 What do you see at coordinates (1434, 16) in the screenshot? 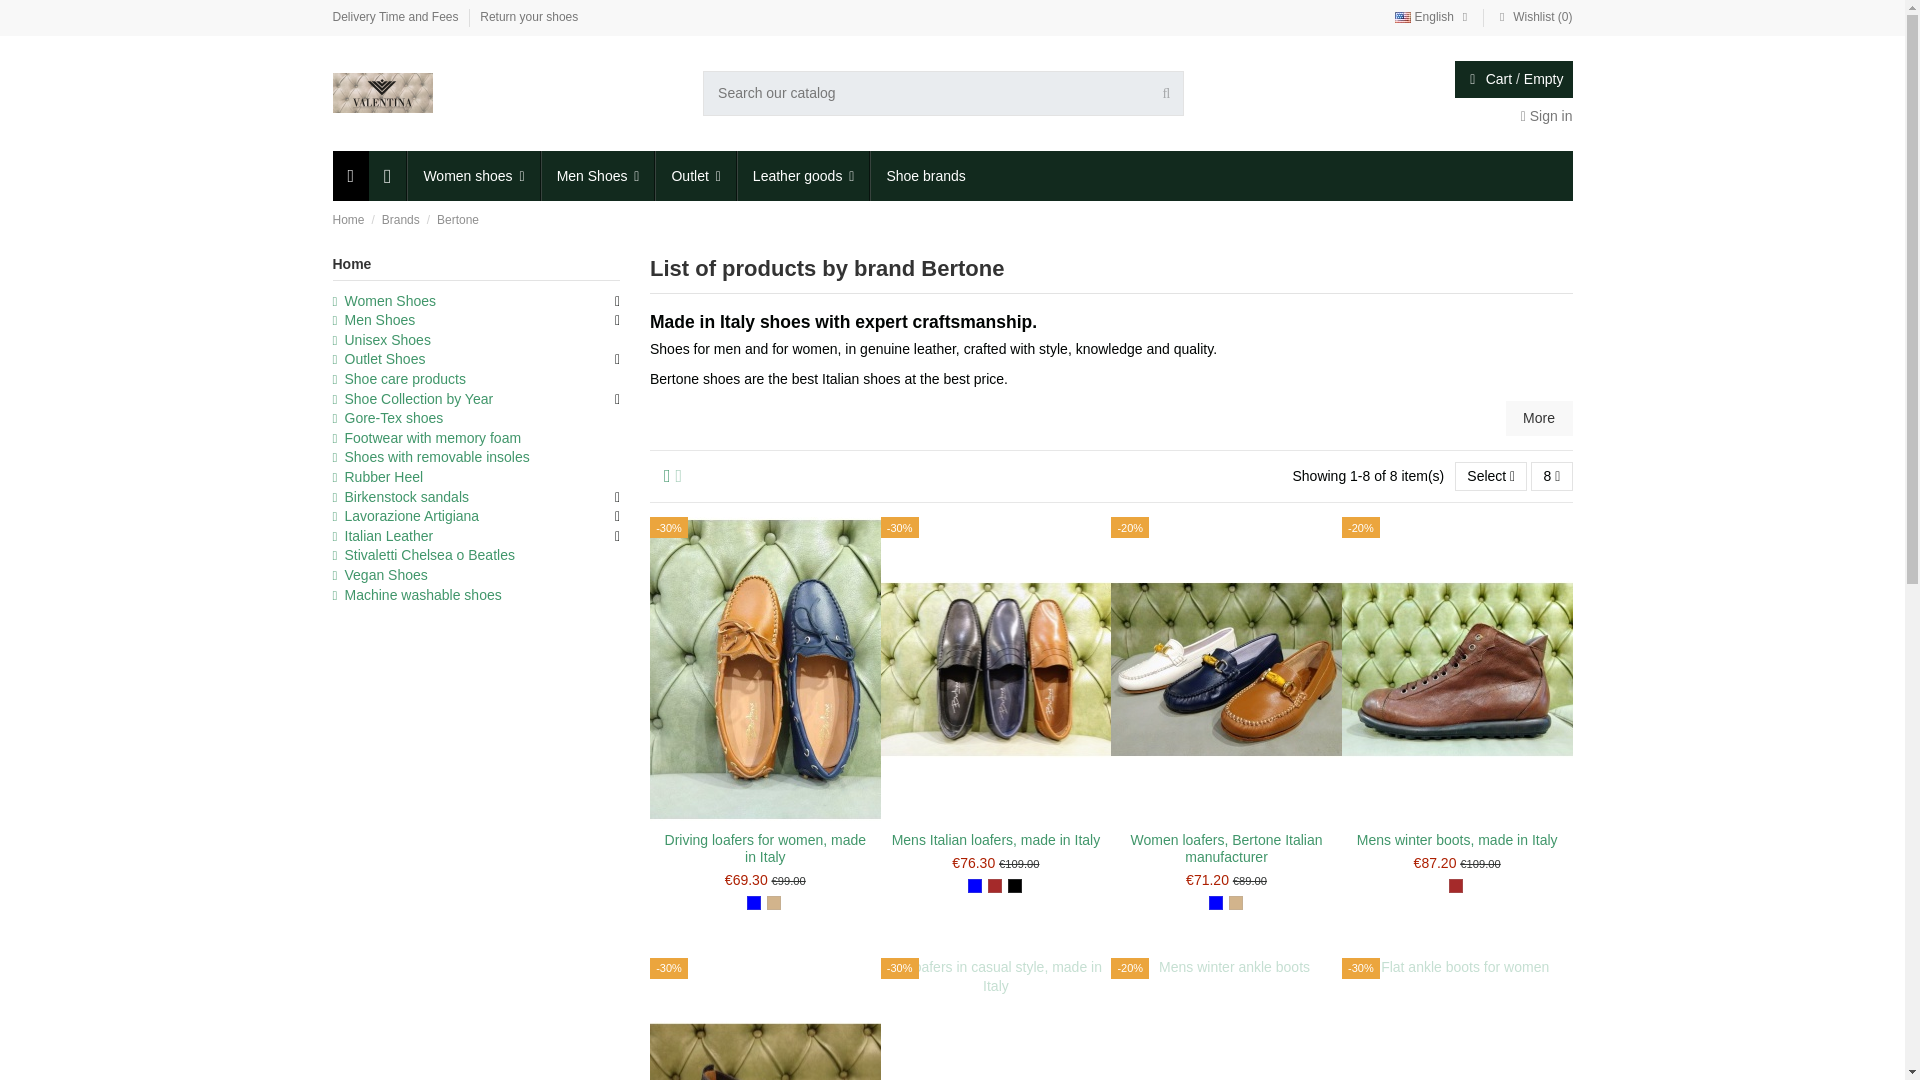
I see `English` at bounding box center [1434, 16].